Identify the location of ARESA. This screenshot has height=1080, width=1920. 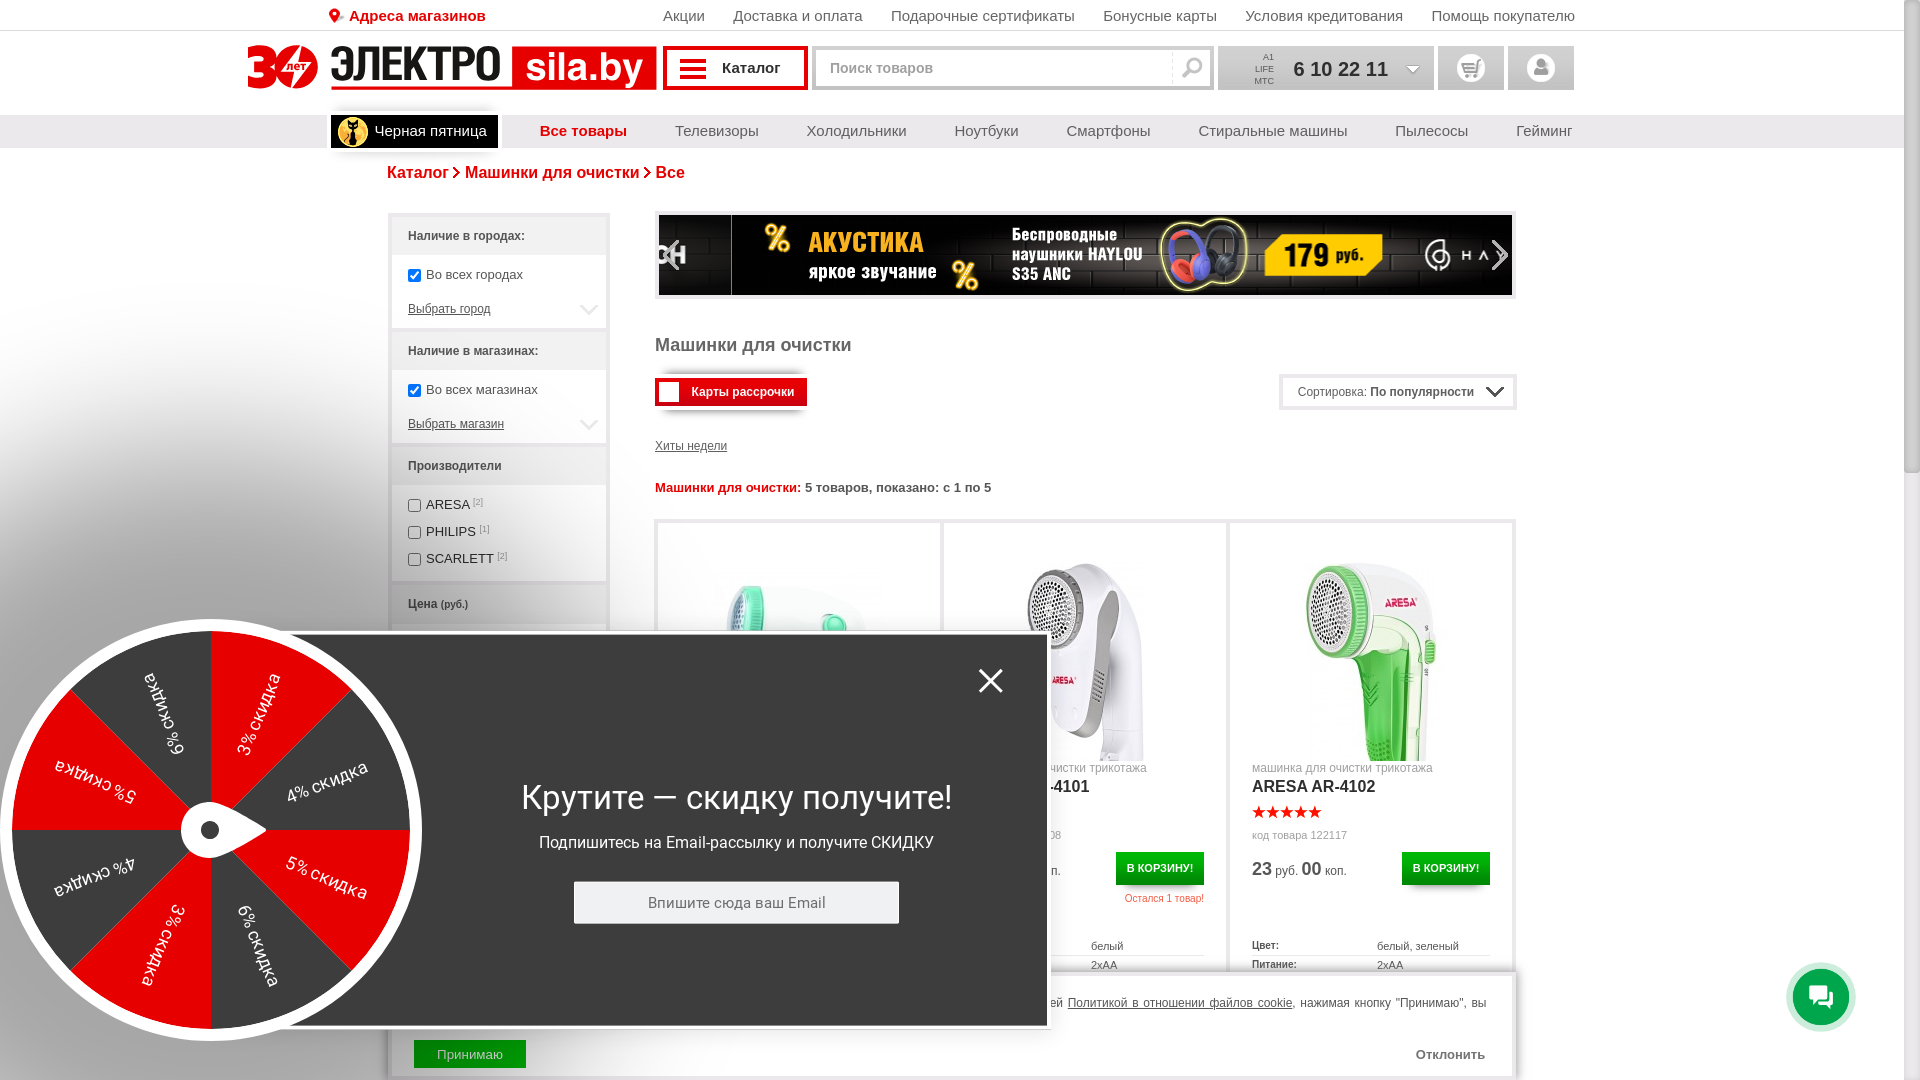
(448, 504).